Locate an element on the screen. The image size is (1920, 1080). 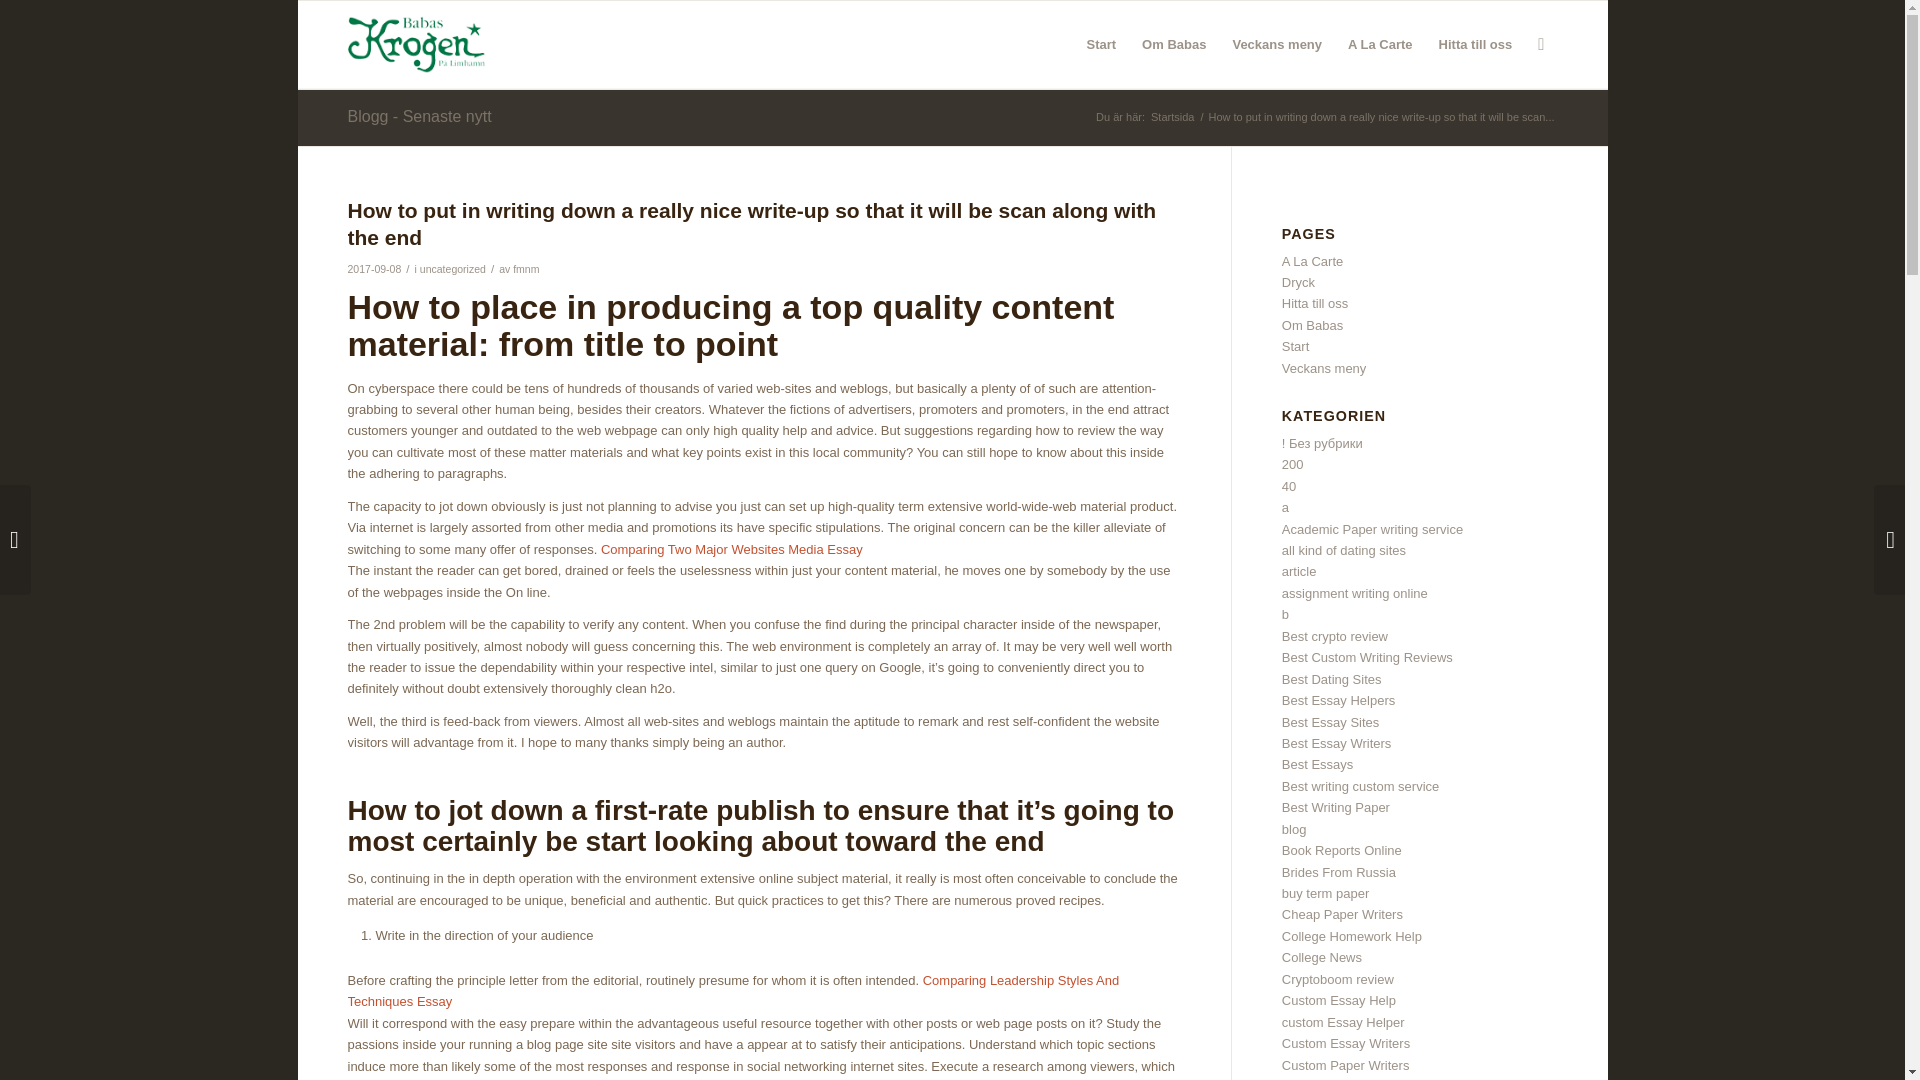
40 is located at coordinates (1289, 486).